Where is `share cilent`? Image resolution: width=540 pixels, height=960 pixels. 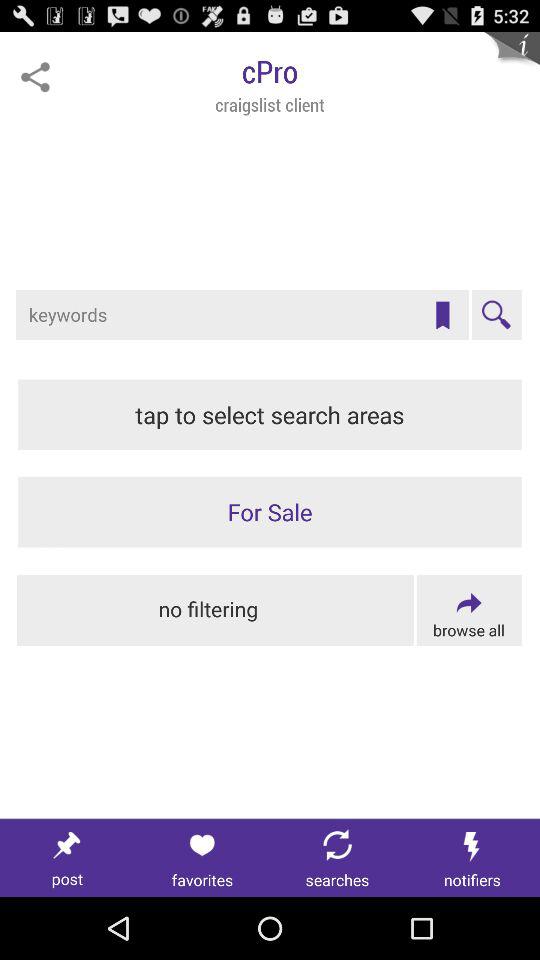 share cilent is located at coordinates (35, 77).